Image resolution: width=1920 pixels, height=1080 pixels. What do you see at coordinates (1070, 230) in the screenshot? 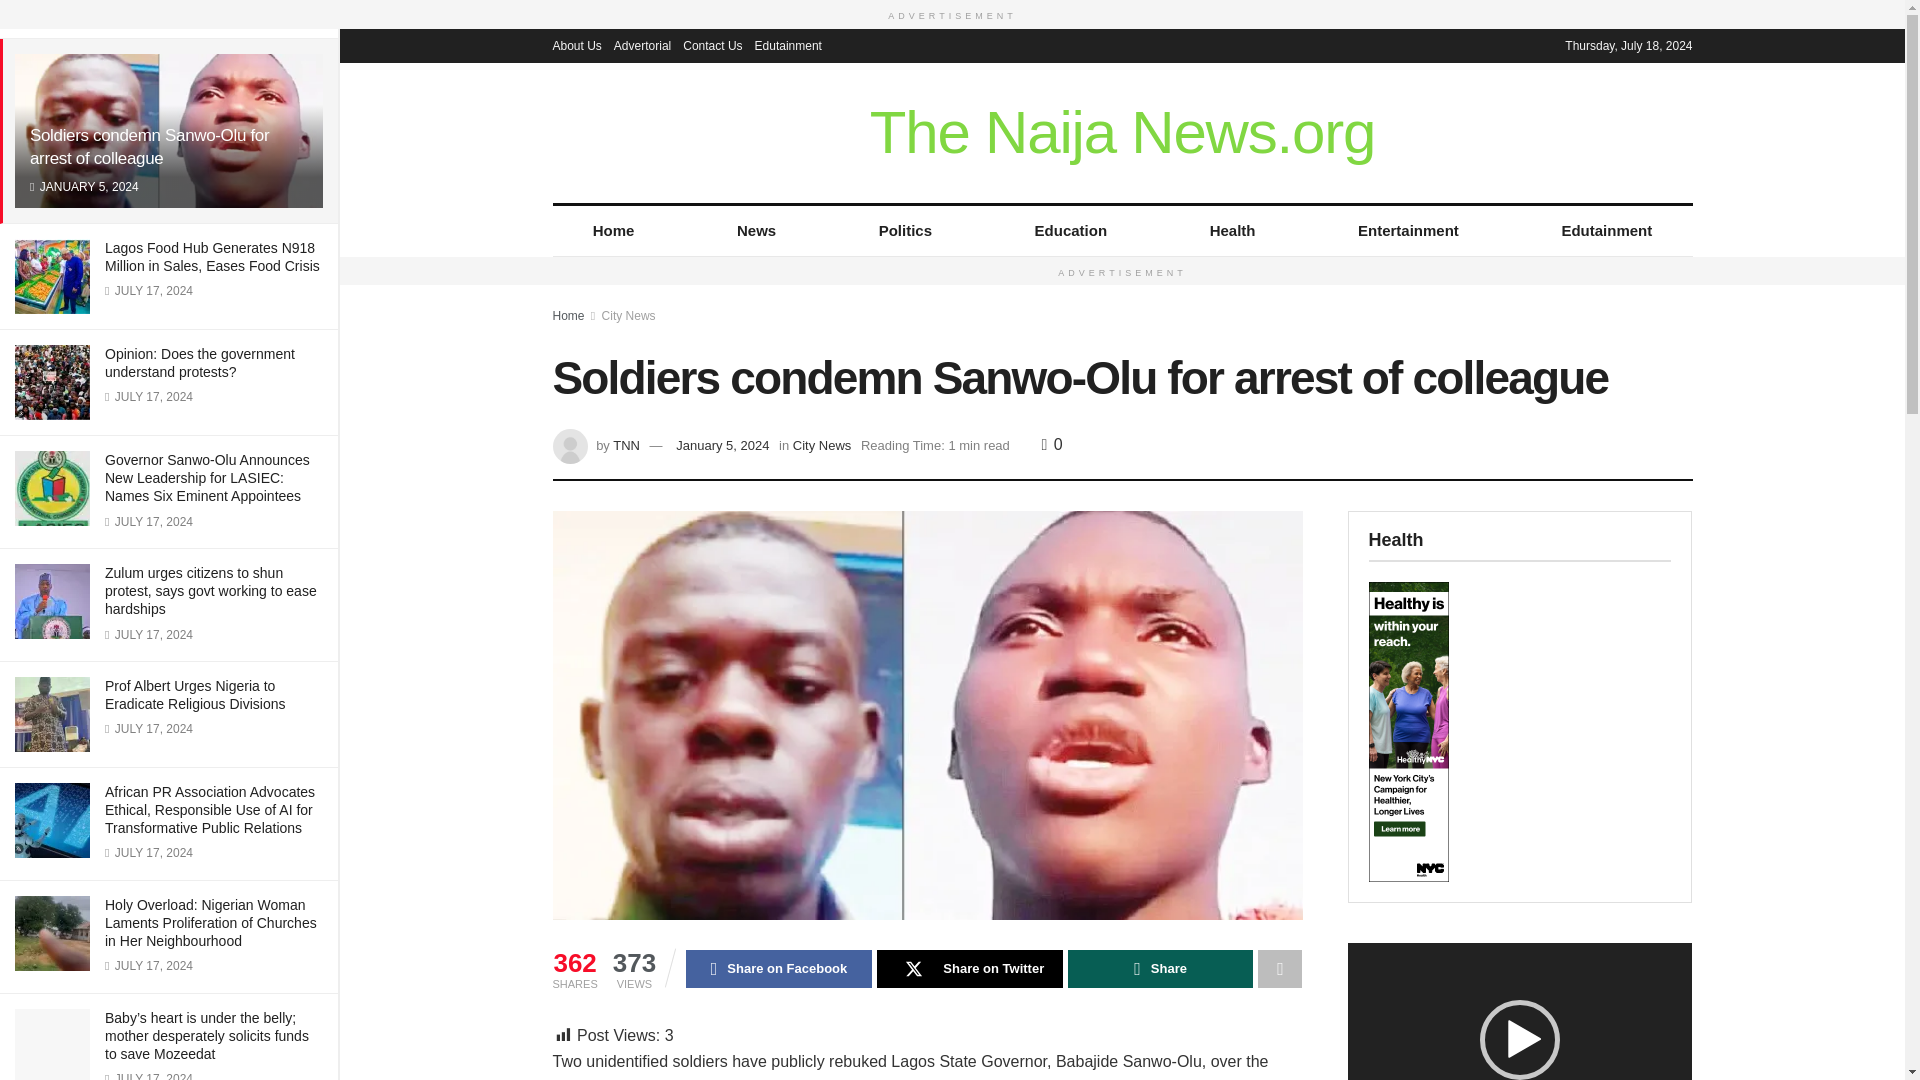
I see `Education` at bounding box center [1070, 230].